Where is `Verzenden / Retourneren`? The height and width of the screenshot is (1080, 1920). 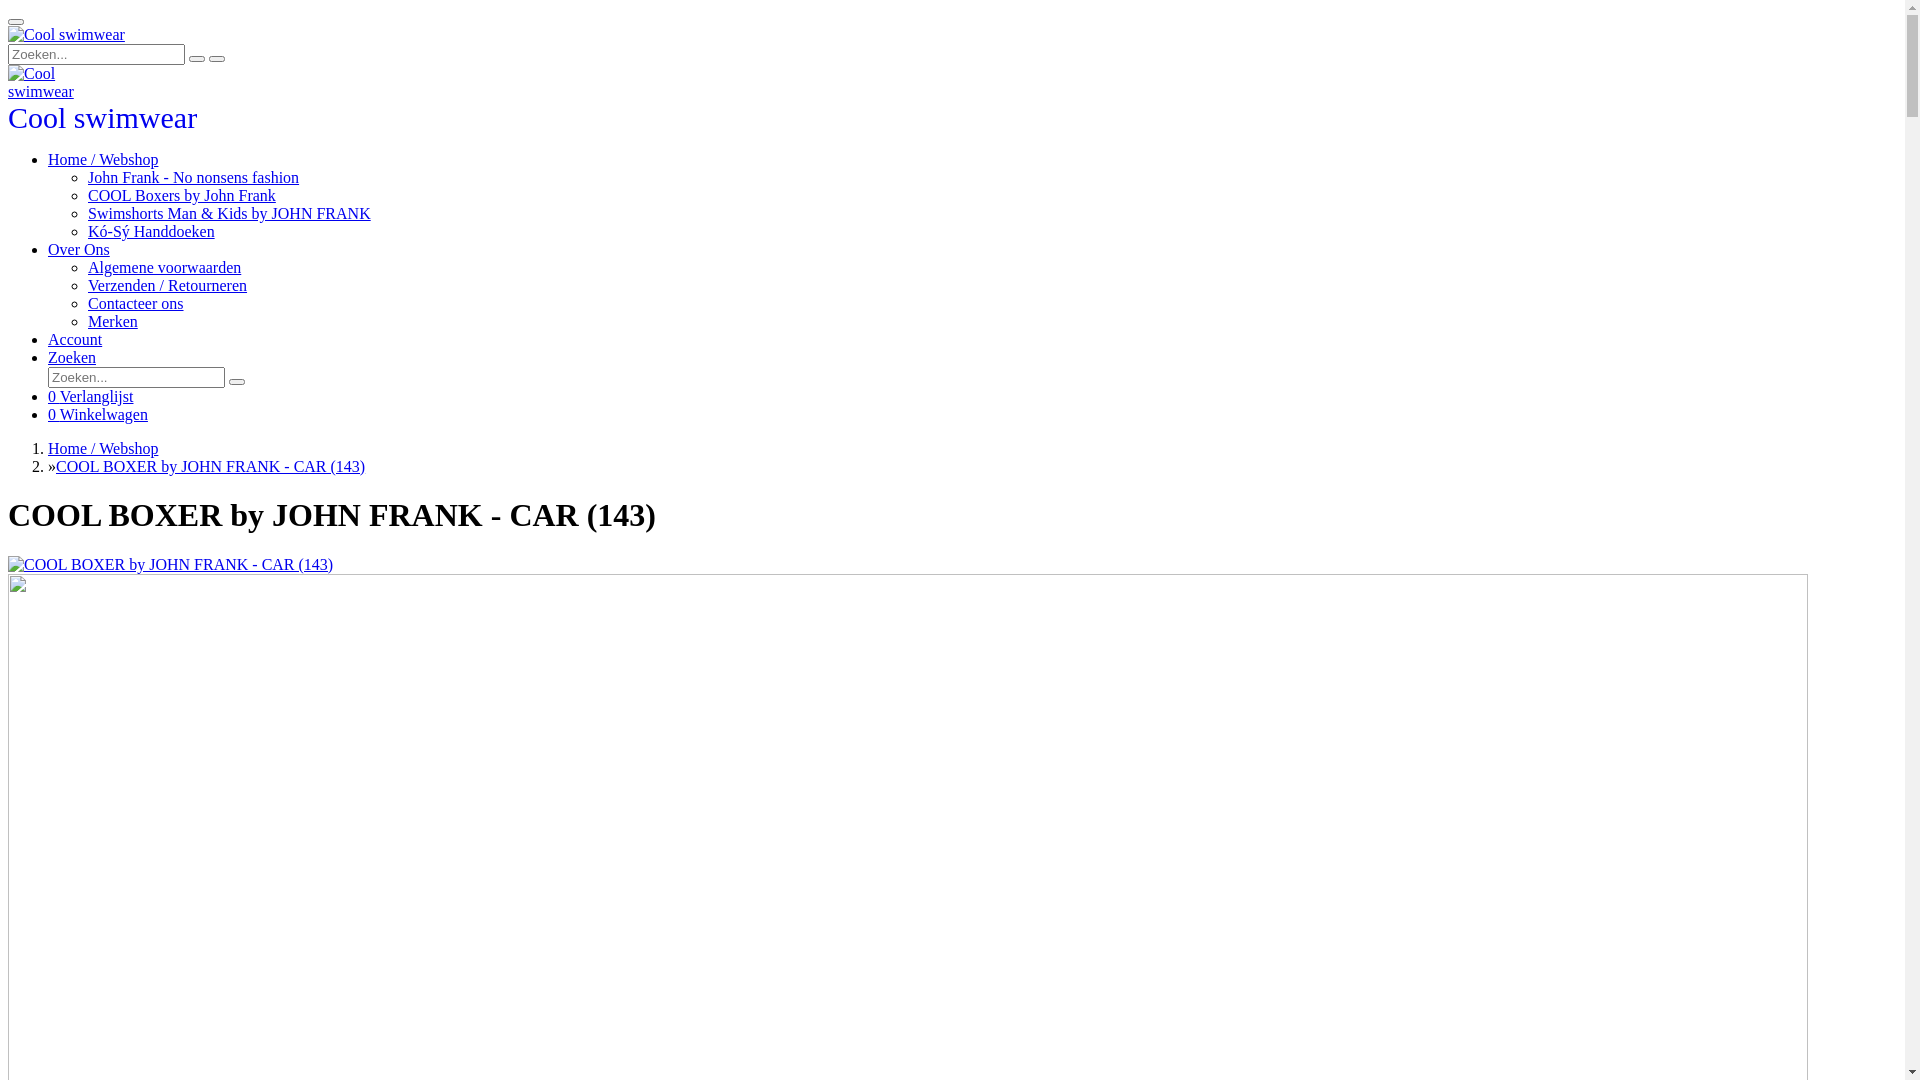 Verzenden / Retourneren is located at coordinates (167, 286).